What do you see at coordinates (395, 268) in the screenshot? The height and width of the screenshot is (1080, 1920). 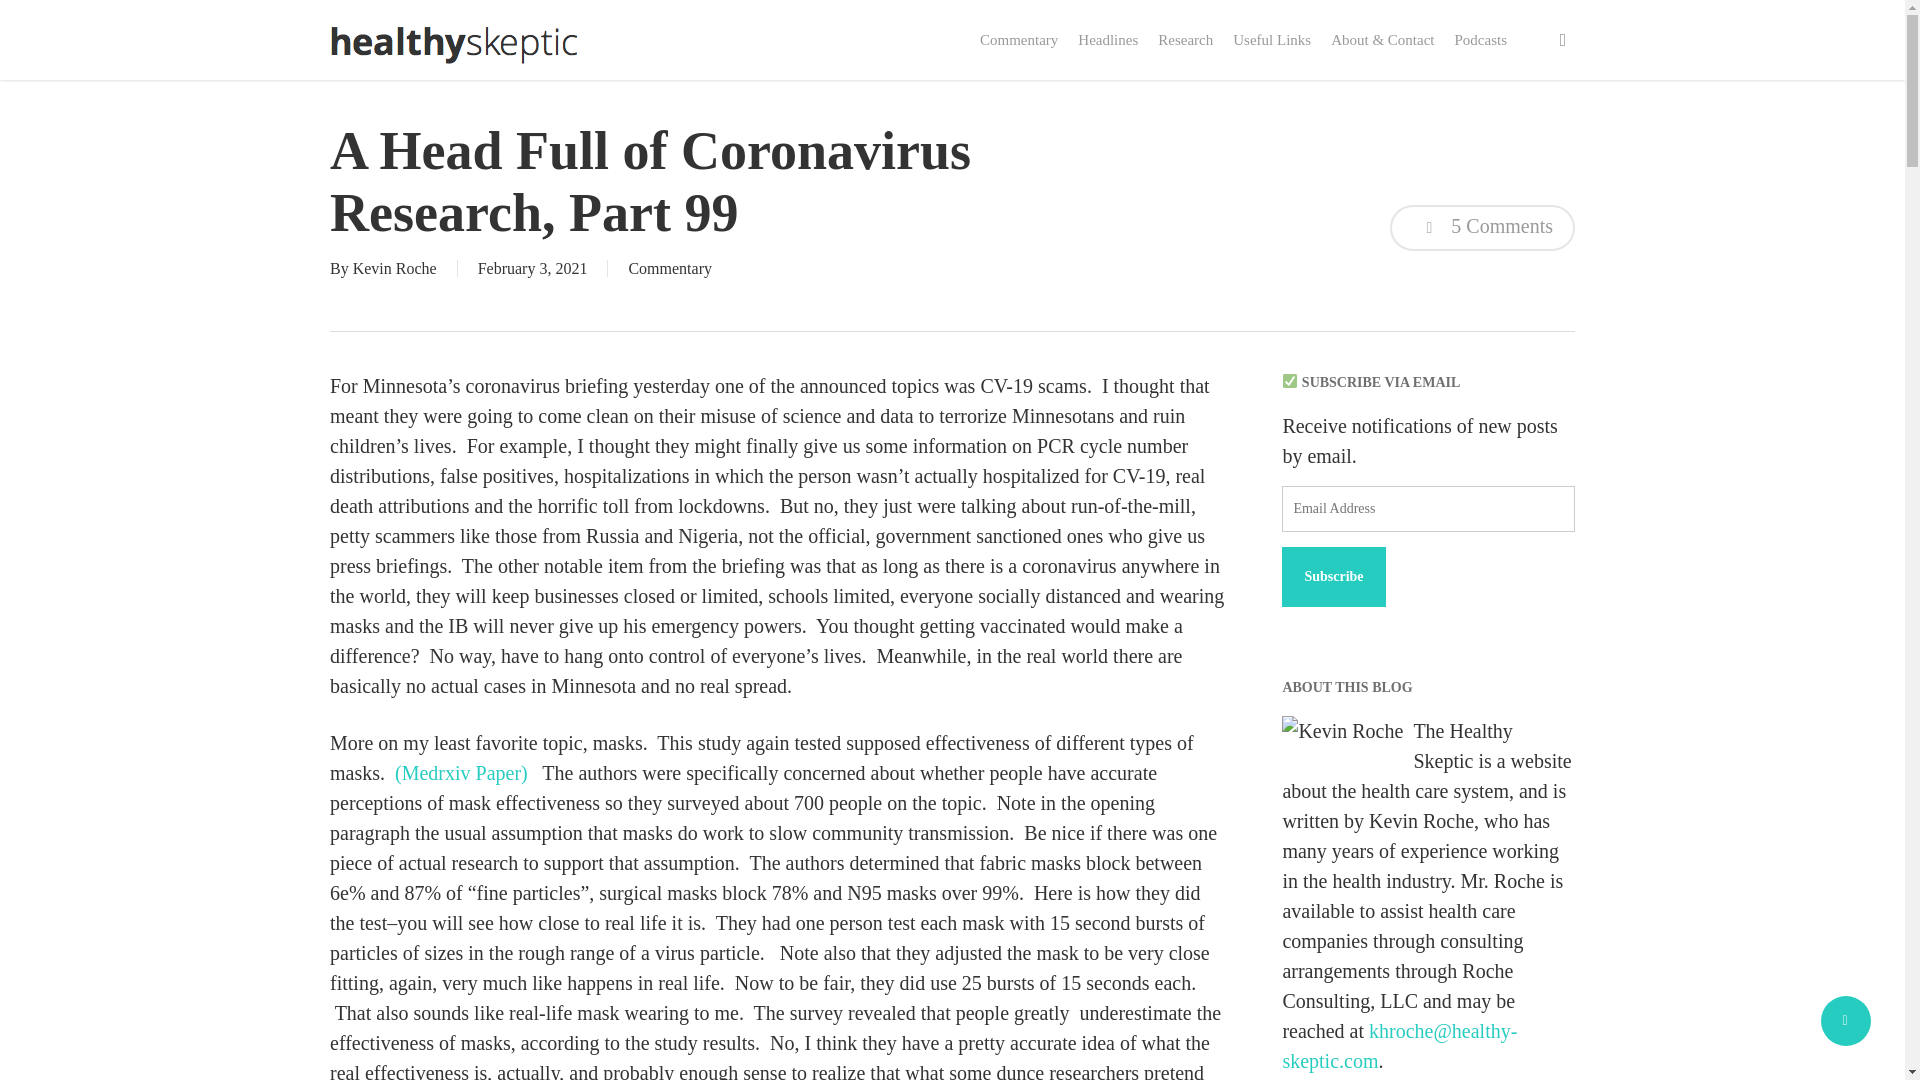 I see `Posts by Kevin Roche` at bounding box center [395, 268].